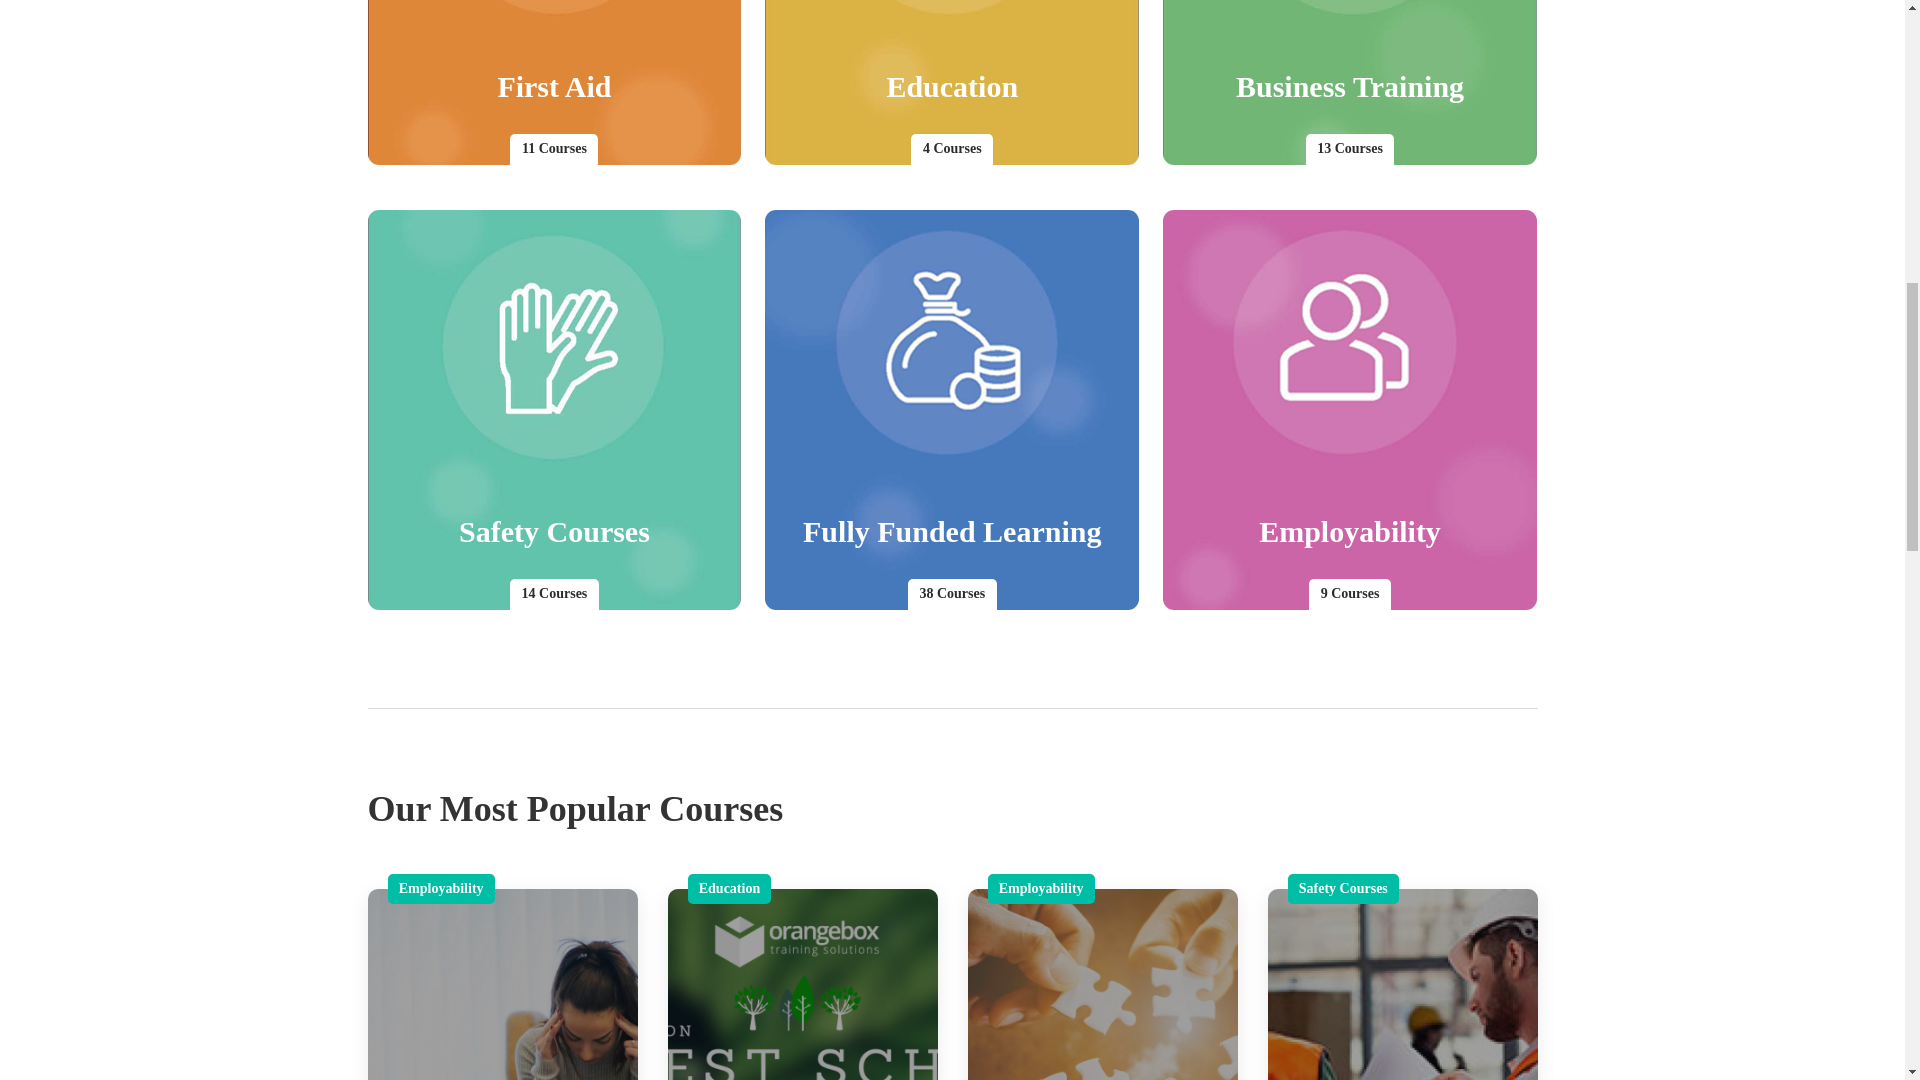  Describe the element at coordinates (554, 82) in the screenshot. I see `Courses with "First Aid" category` at that location.